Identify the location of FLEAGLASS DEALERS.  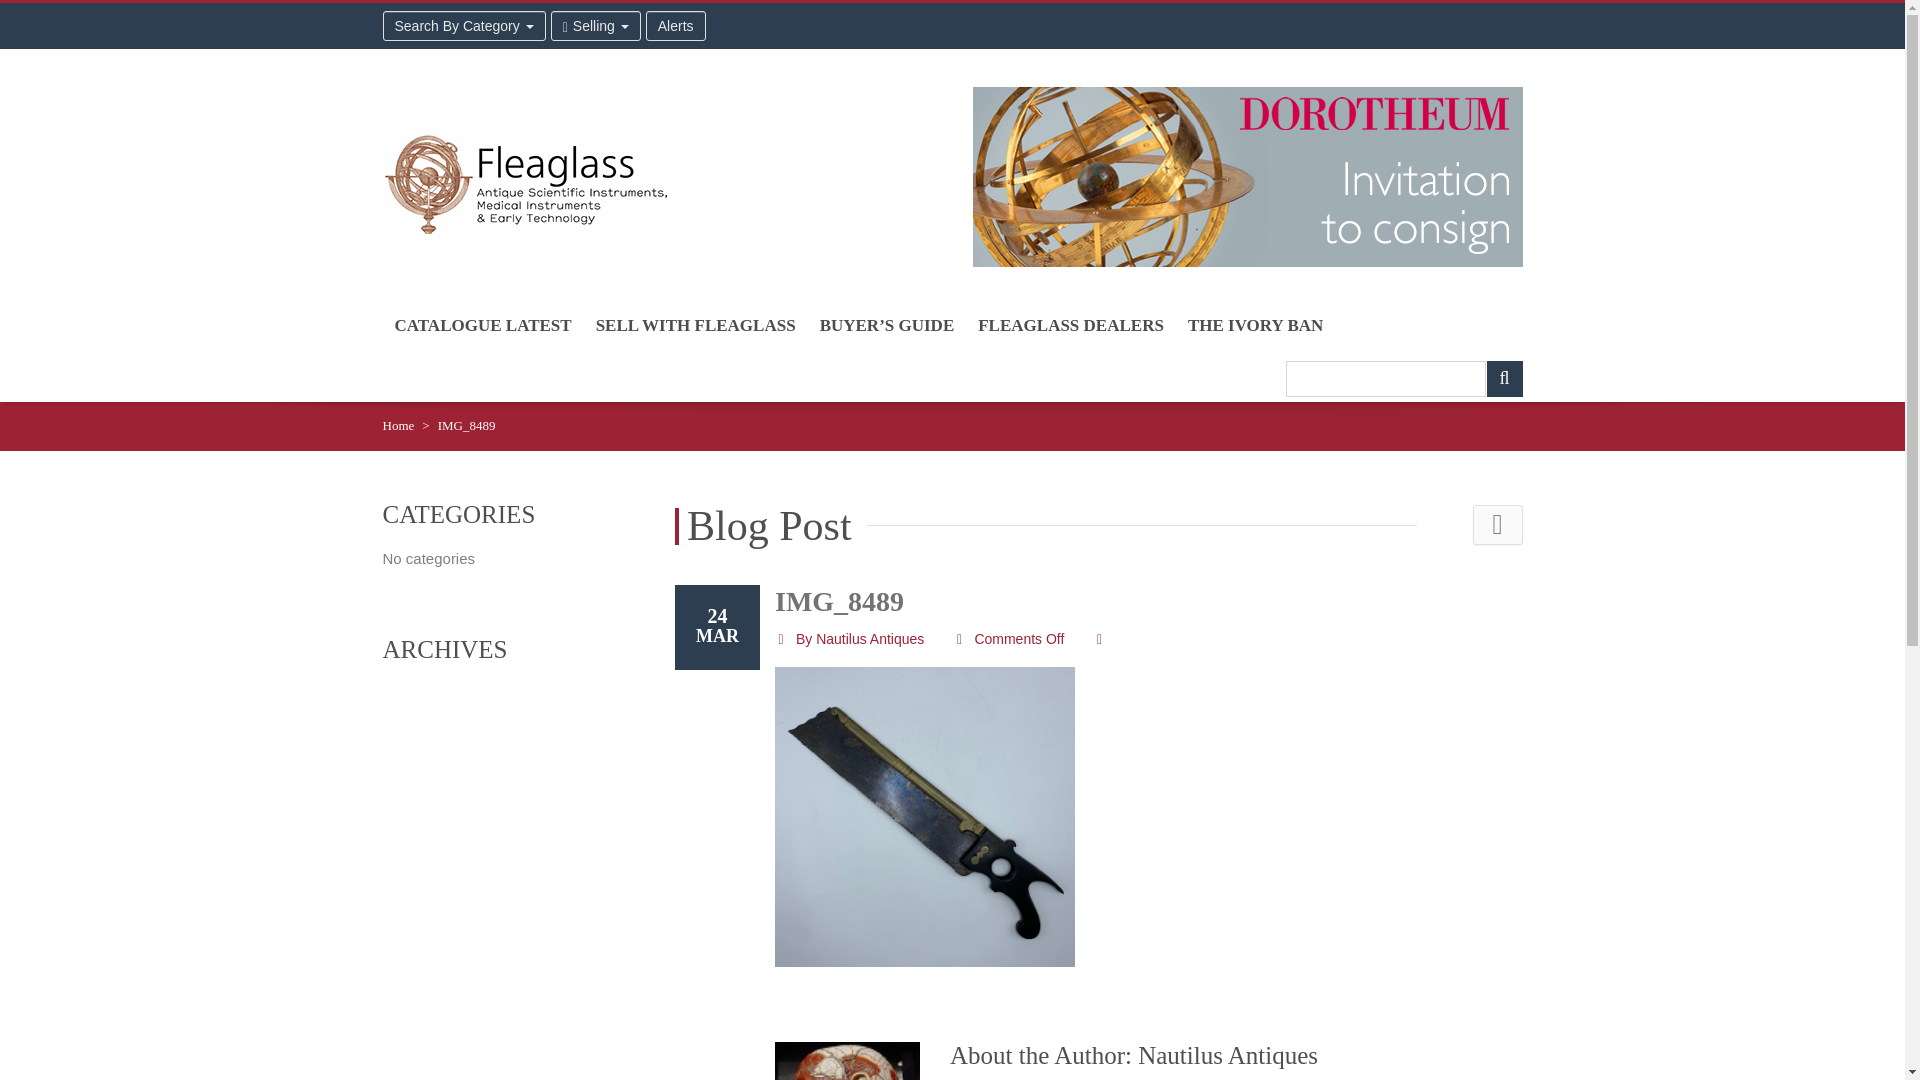
(1070, 325).